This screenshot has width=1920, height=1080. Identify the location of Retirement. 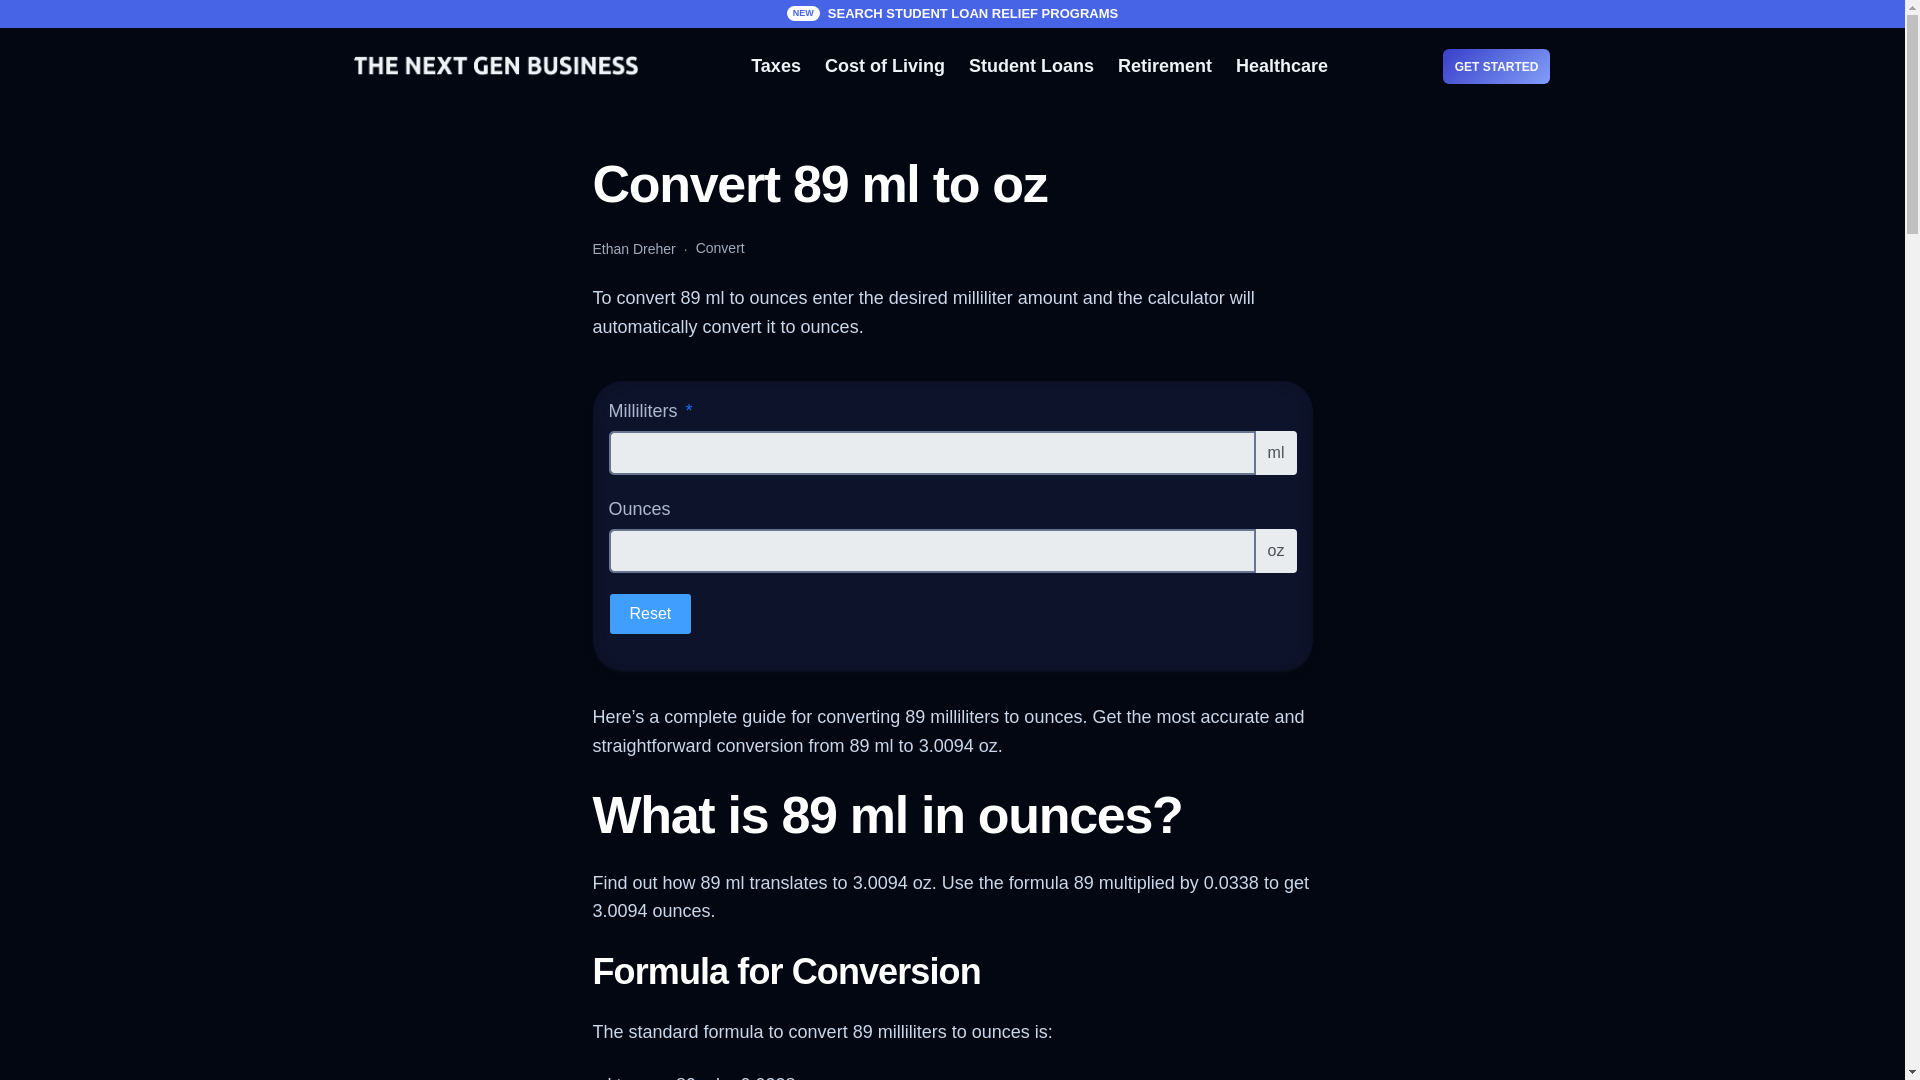
(1164, 66).